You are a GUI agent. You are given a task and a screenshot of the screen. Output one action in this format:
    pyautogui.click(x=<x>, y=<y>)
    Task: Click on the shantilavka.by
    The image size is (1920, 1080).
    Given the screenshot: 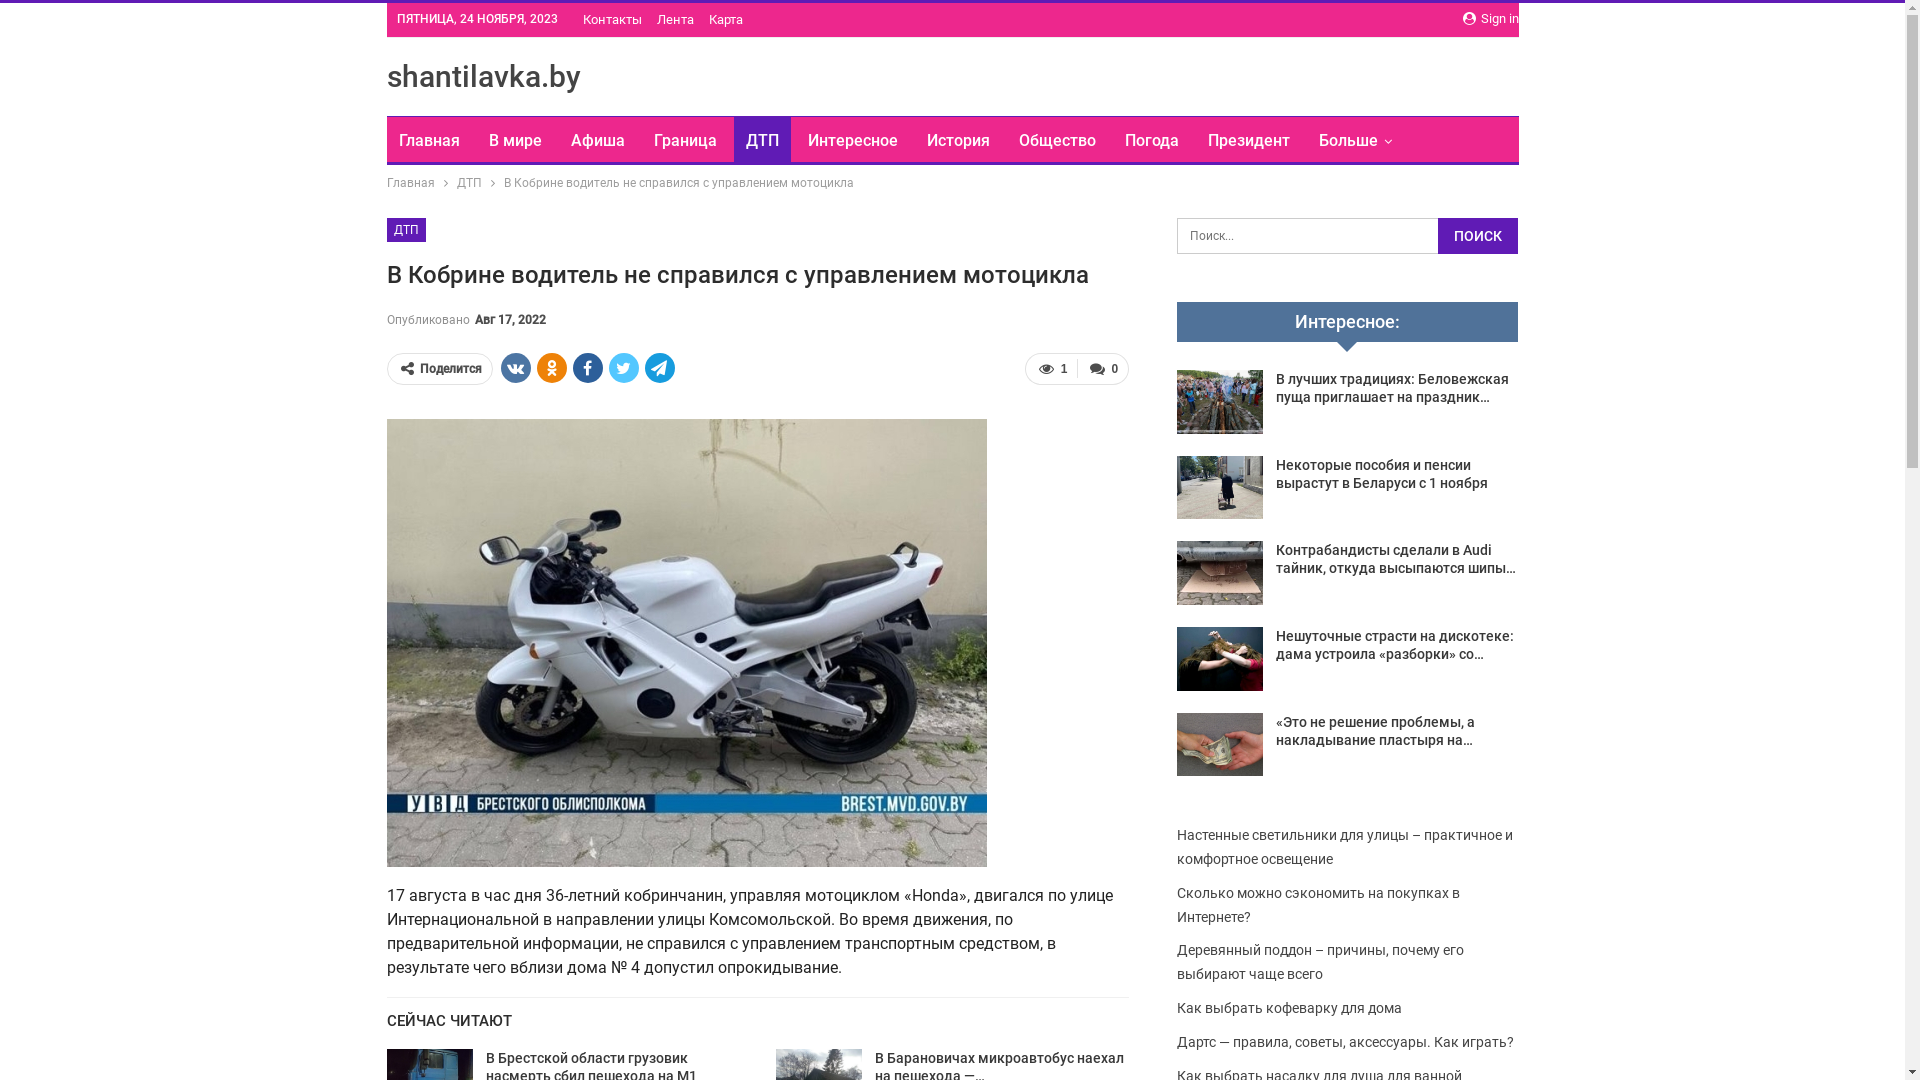 What is the action you would take?
    pyautogui.click(x=483, y=76)
    